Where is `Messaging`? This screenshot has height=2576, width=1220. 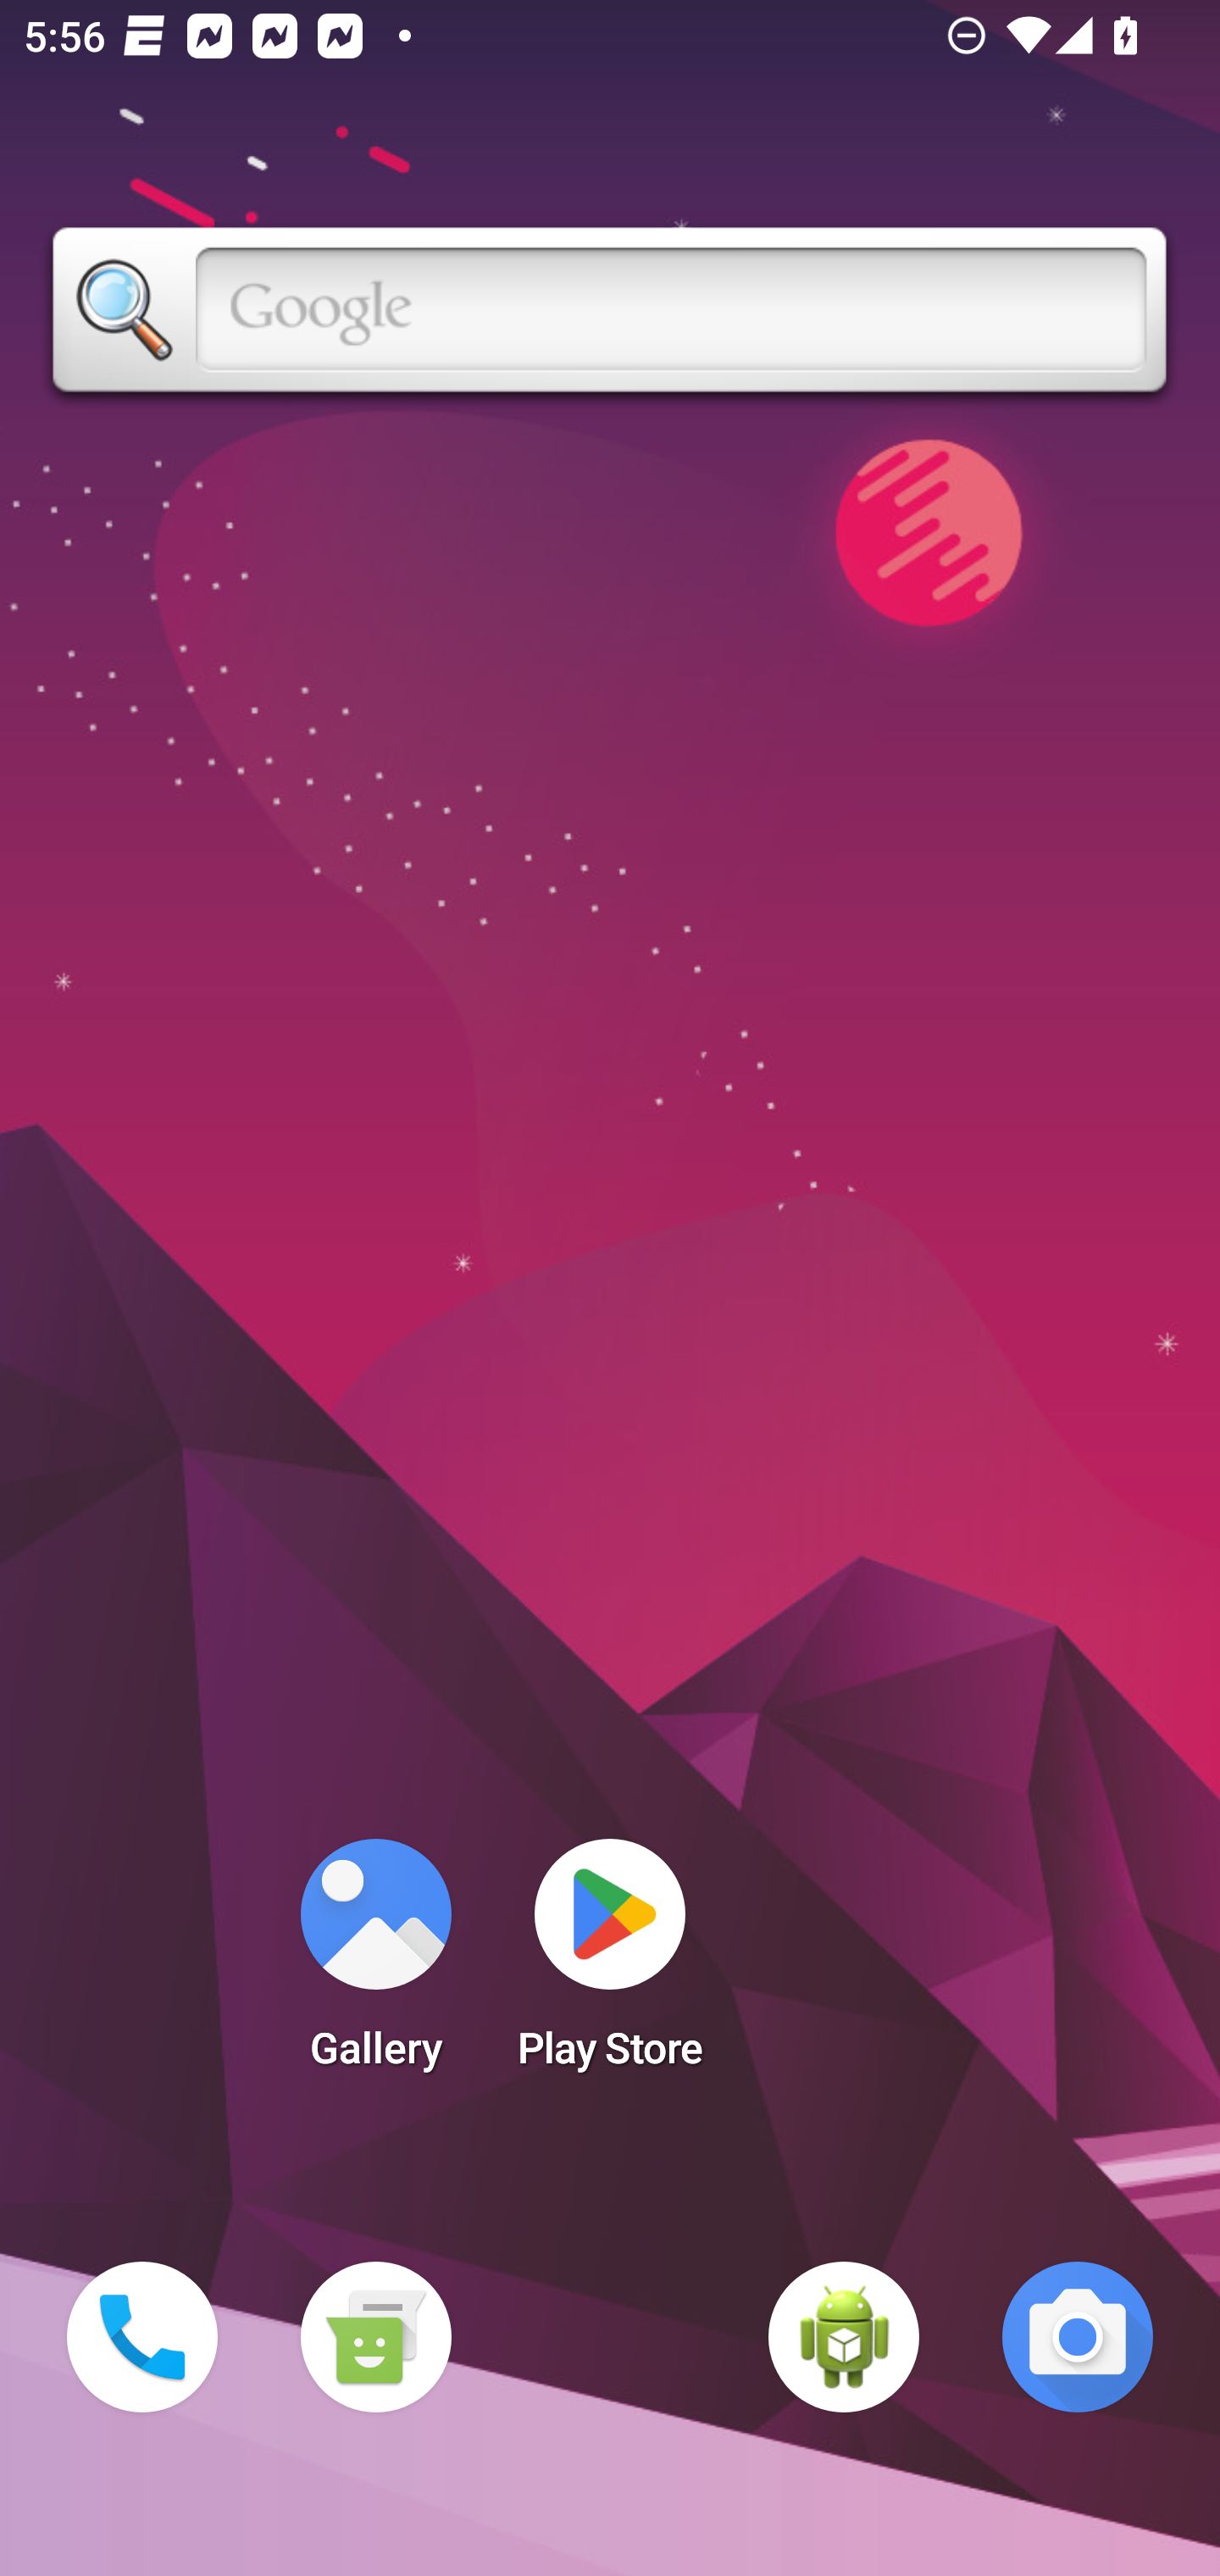
Messaging is located at coordinates (375, 2337).